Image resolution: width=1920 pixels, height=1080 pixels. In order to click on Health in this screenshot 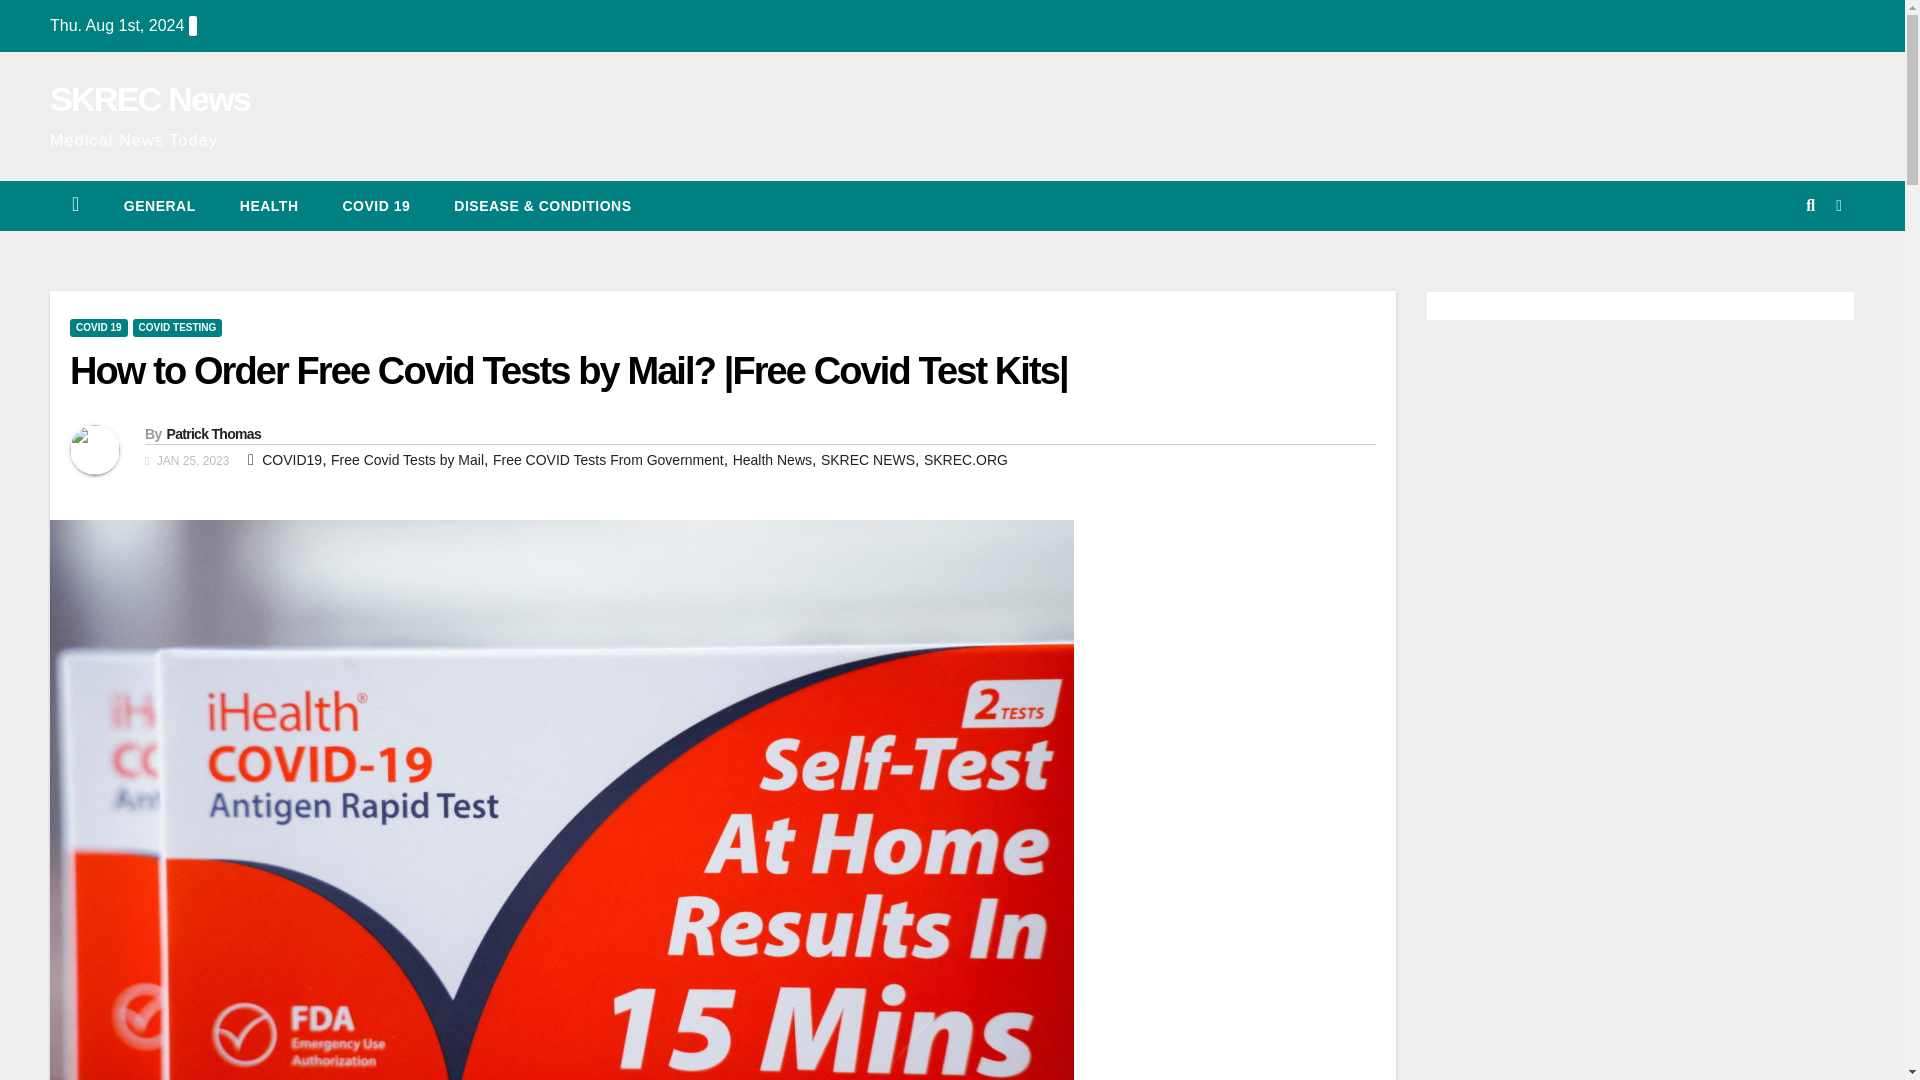, I will do `click(269, 206)`.